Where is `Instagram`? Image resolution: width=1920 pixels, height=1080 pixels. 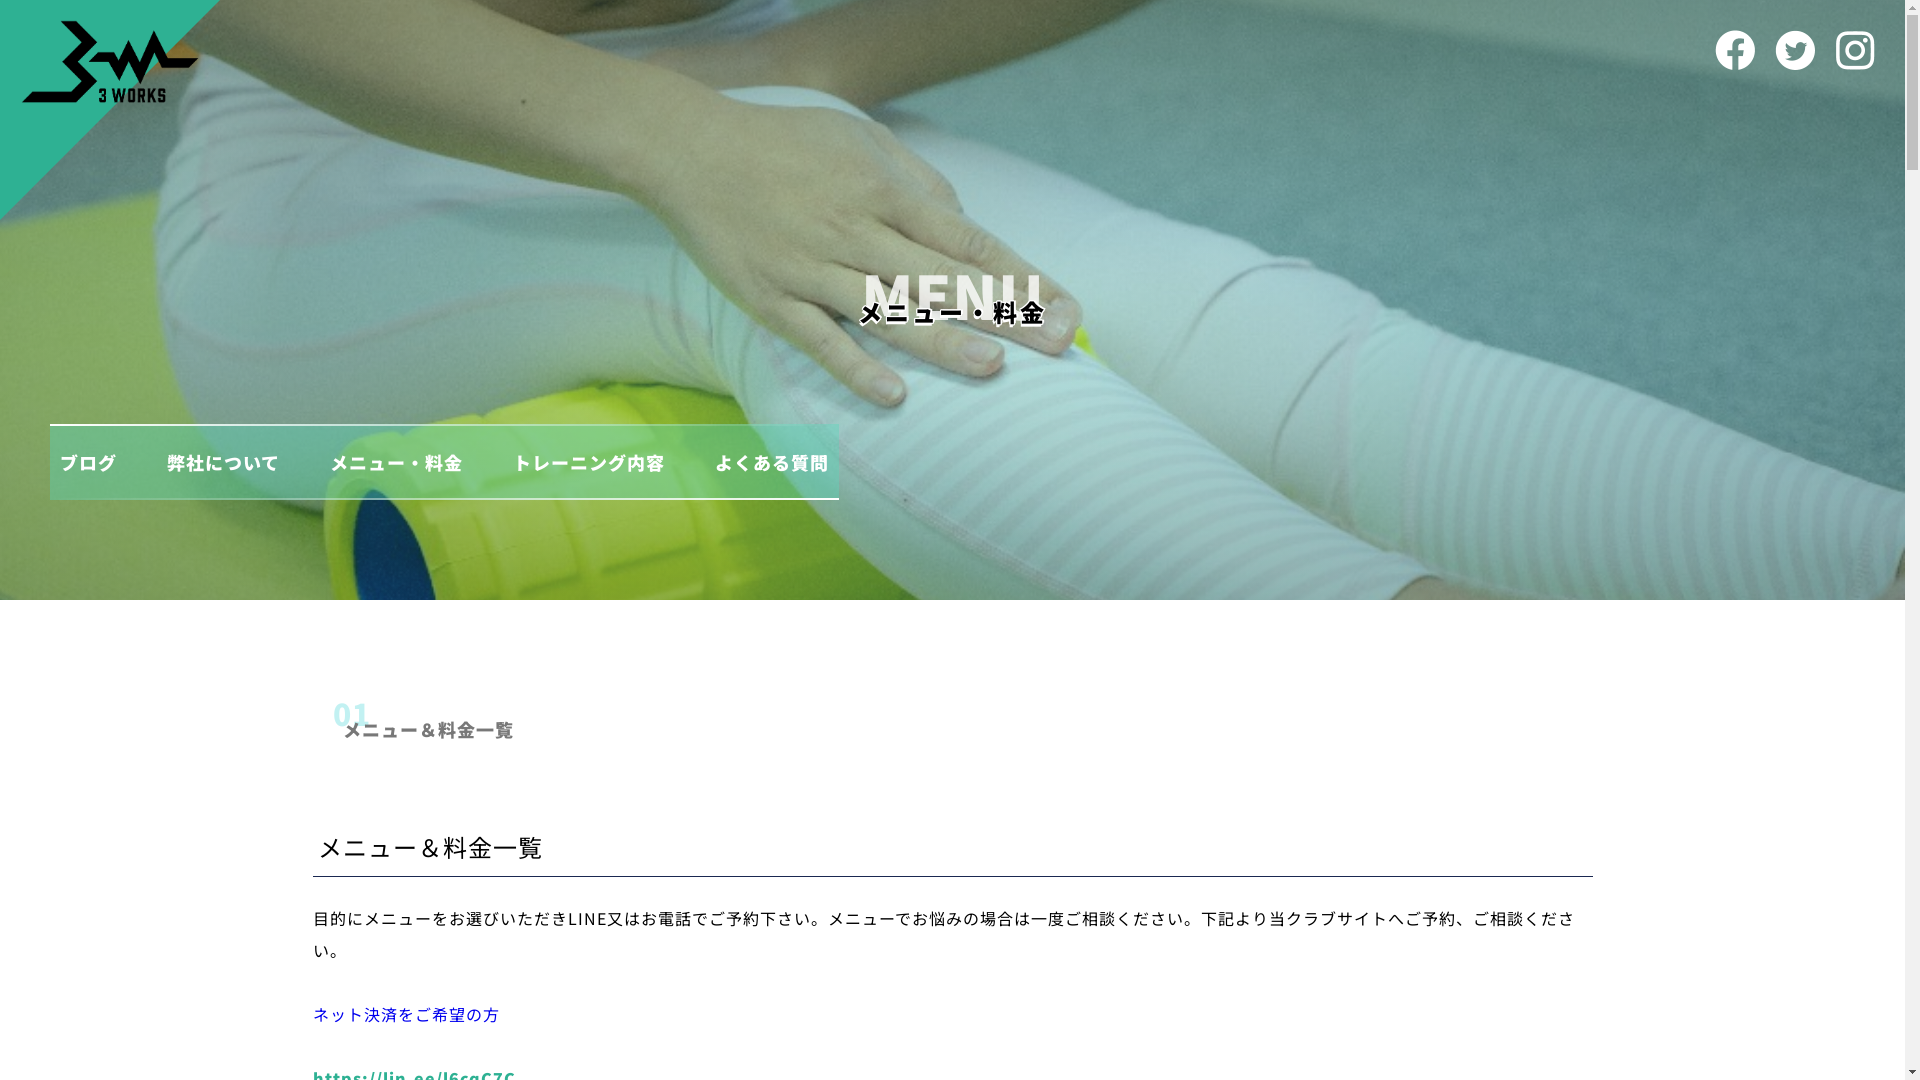 Instagram is located at coordinates (1855, 50).